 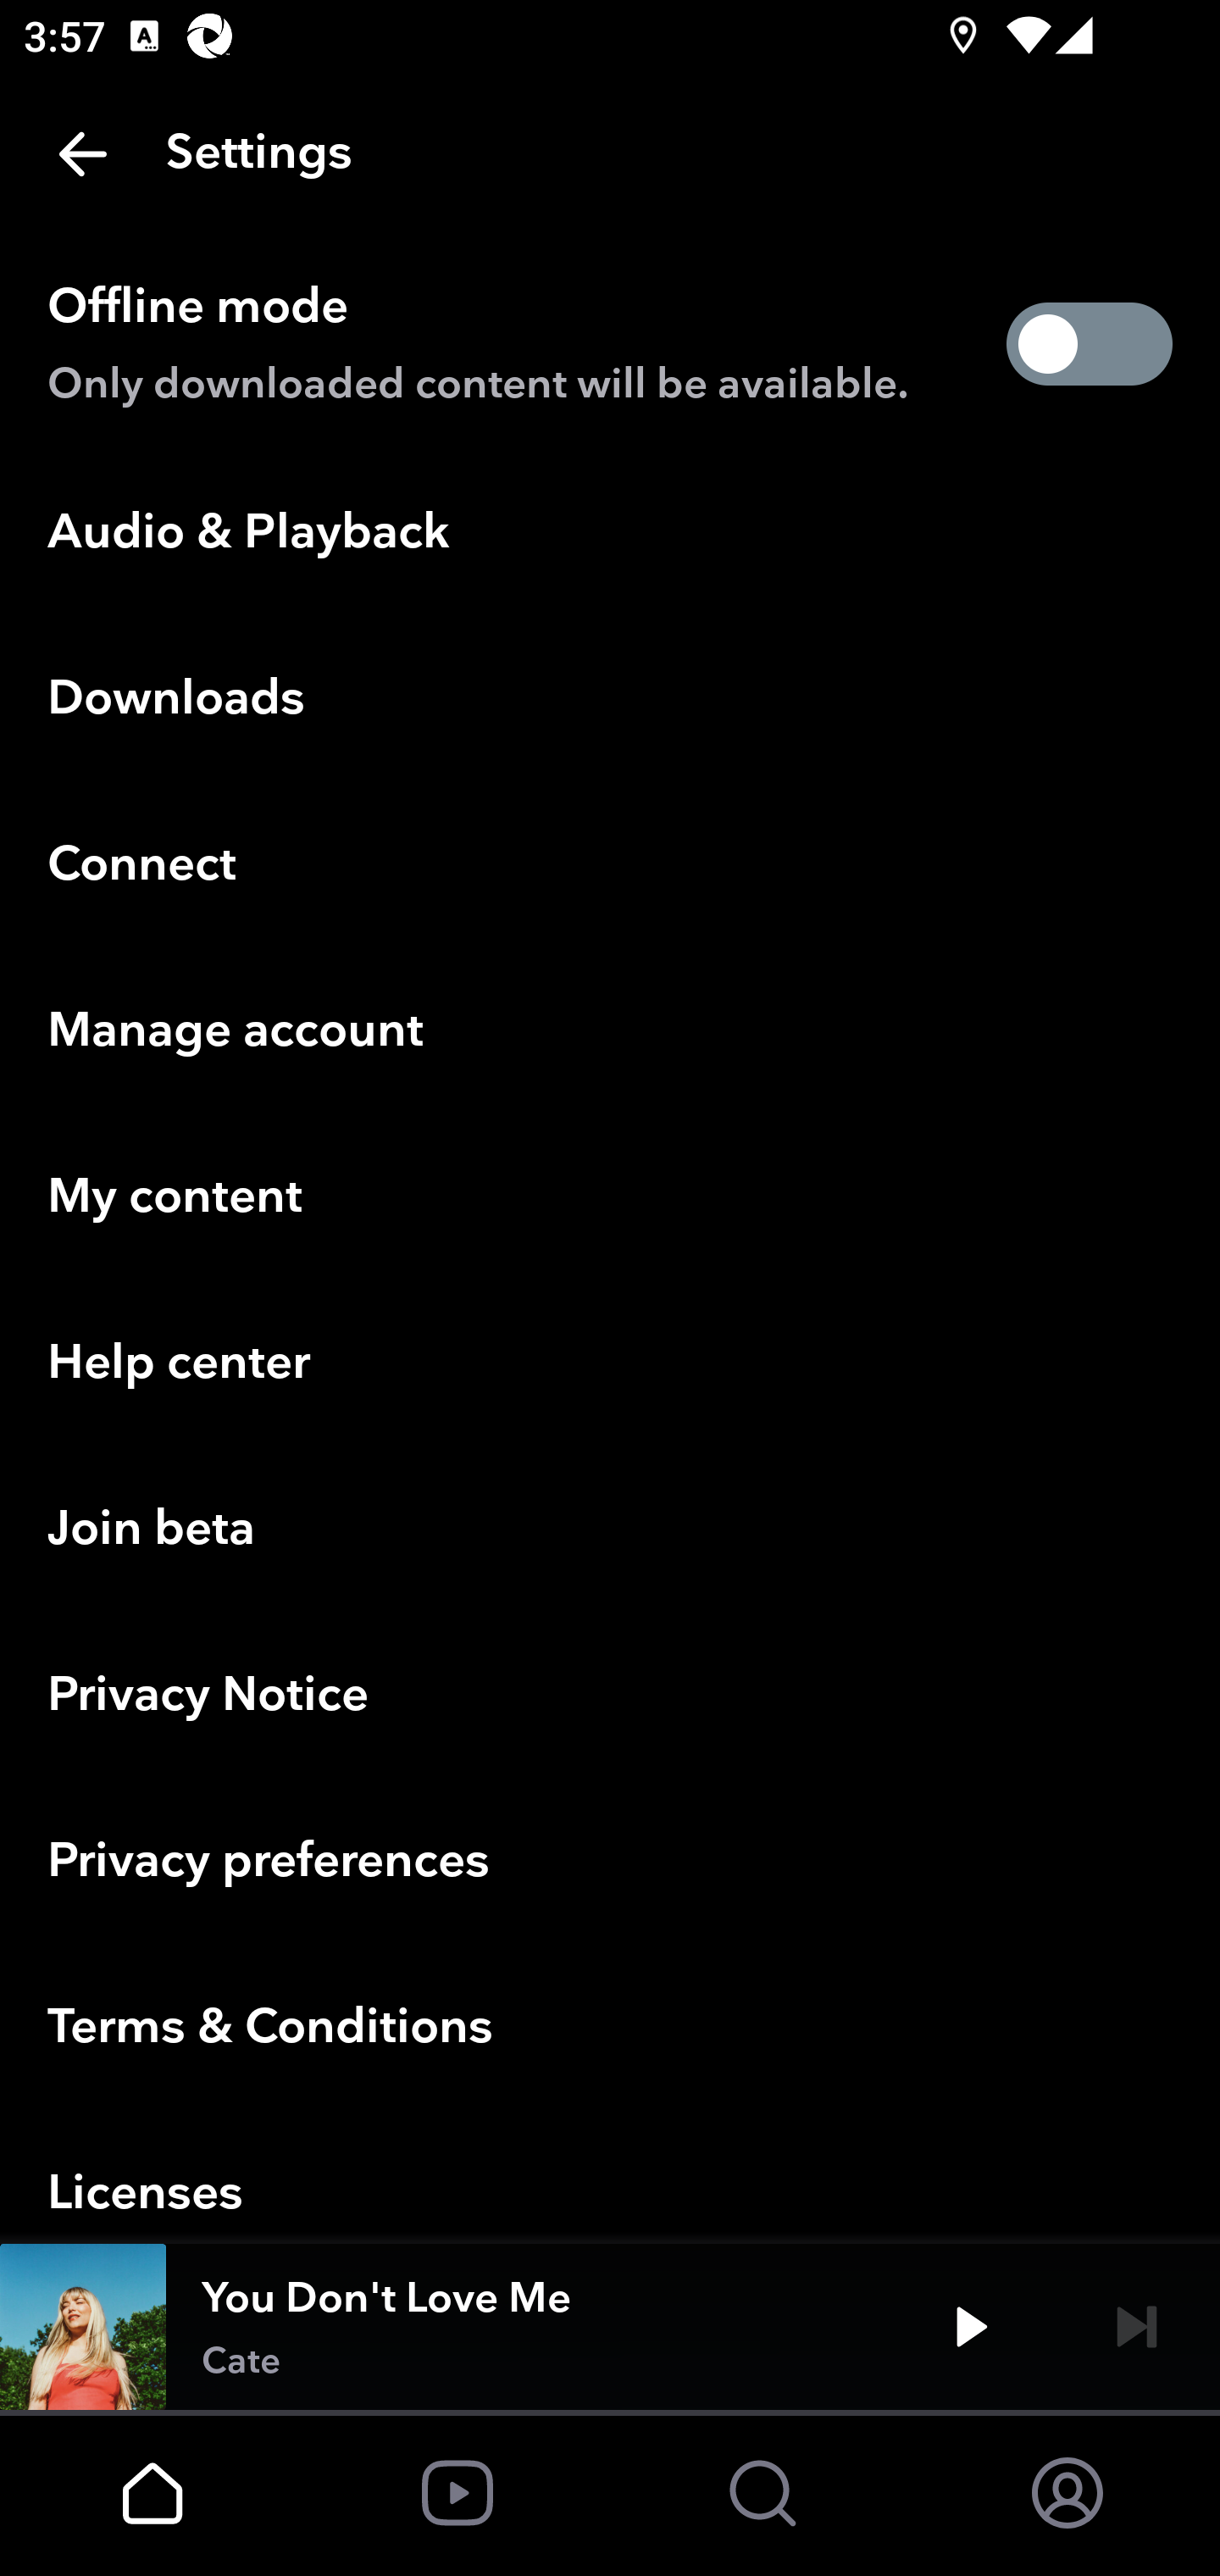 What do you see at coordinates (610, 699) in the screenshot?
I see `Downloads` at bounding box center [610, 699].